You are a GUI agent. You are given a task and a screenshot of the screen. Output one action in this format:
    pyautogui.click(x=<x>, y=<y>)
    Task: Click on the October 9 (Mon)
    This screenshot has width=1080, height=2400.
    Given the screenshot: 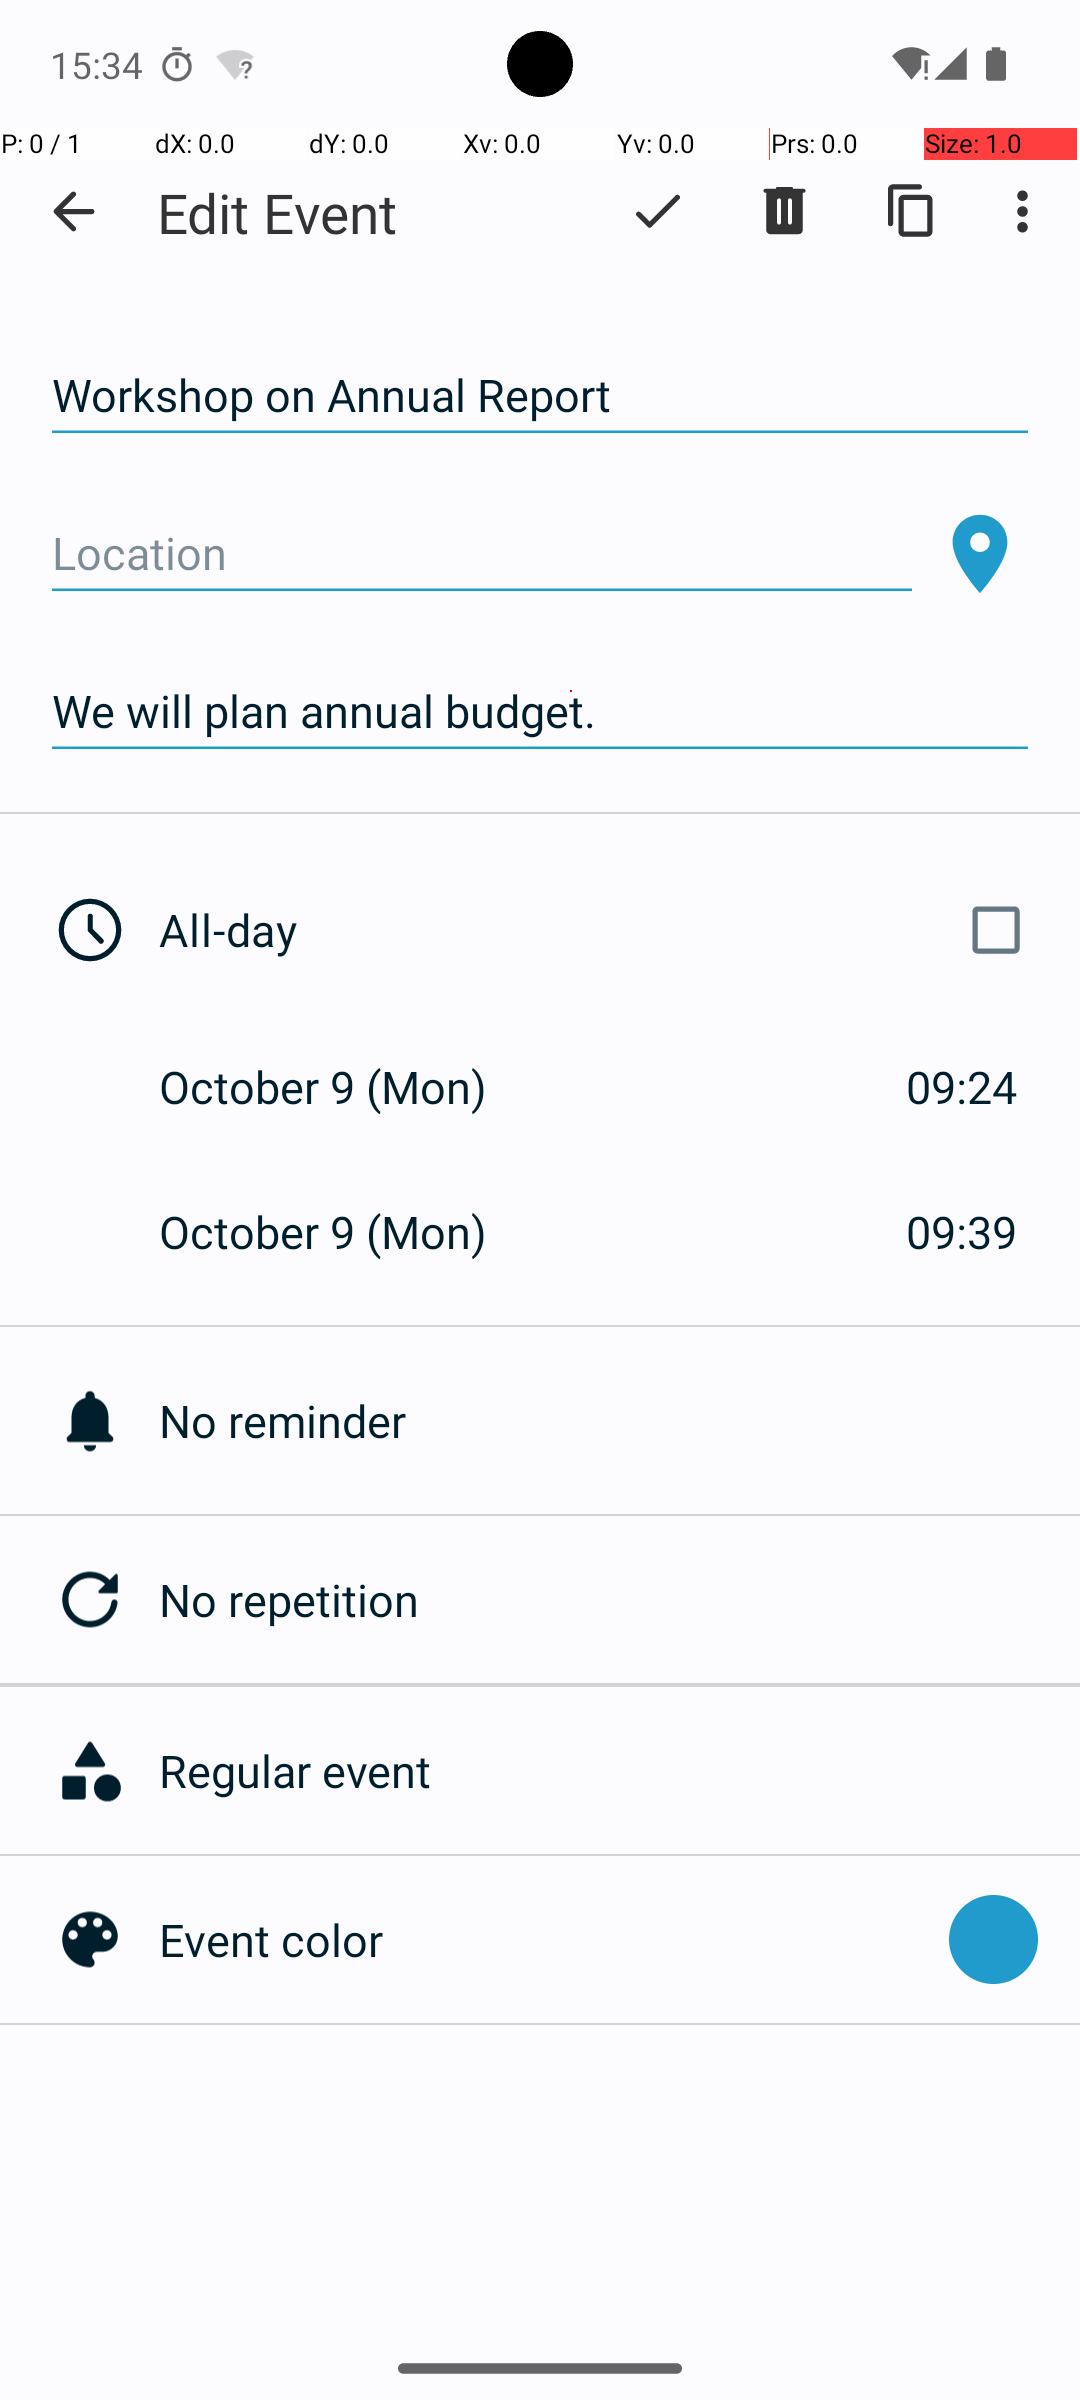 What is the action you would take?
    pyautogui.click(x=344, y=1086)
    